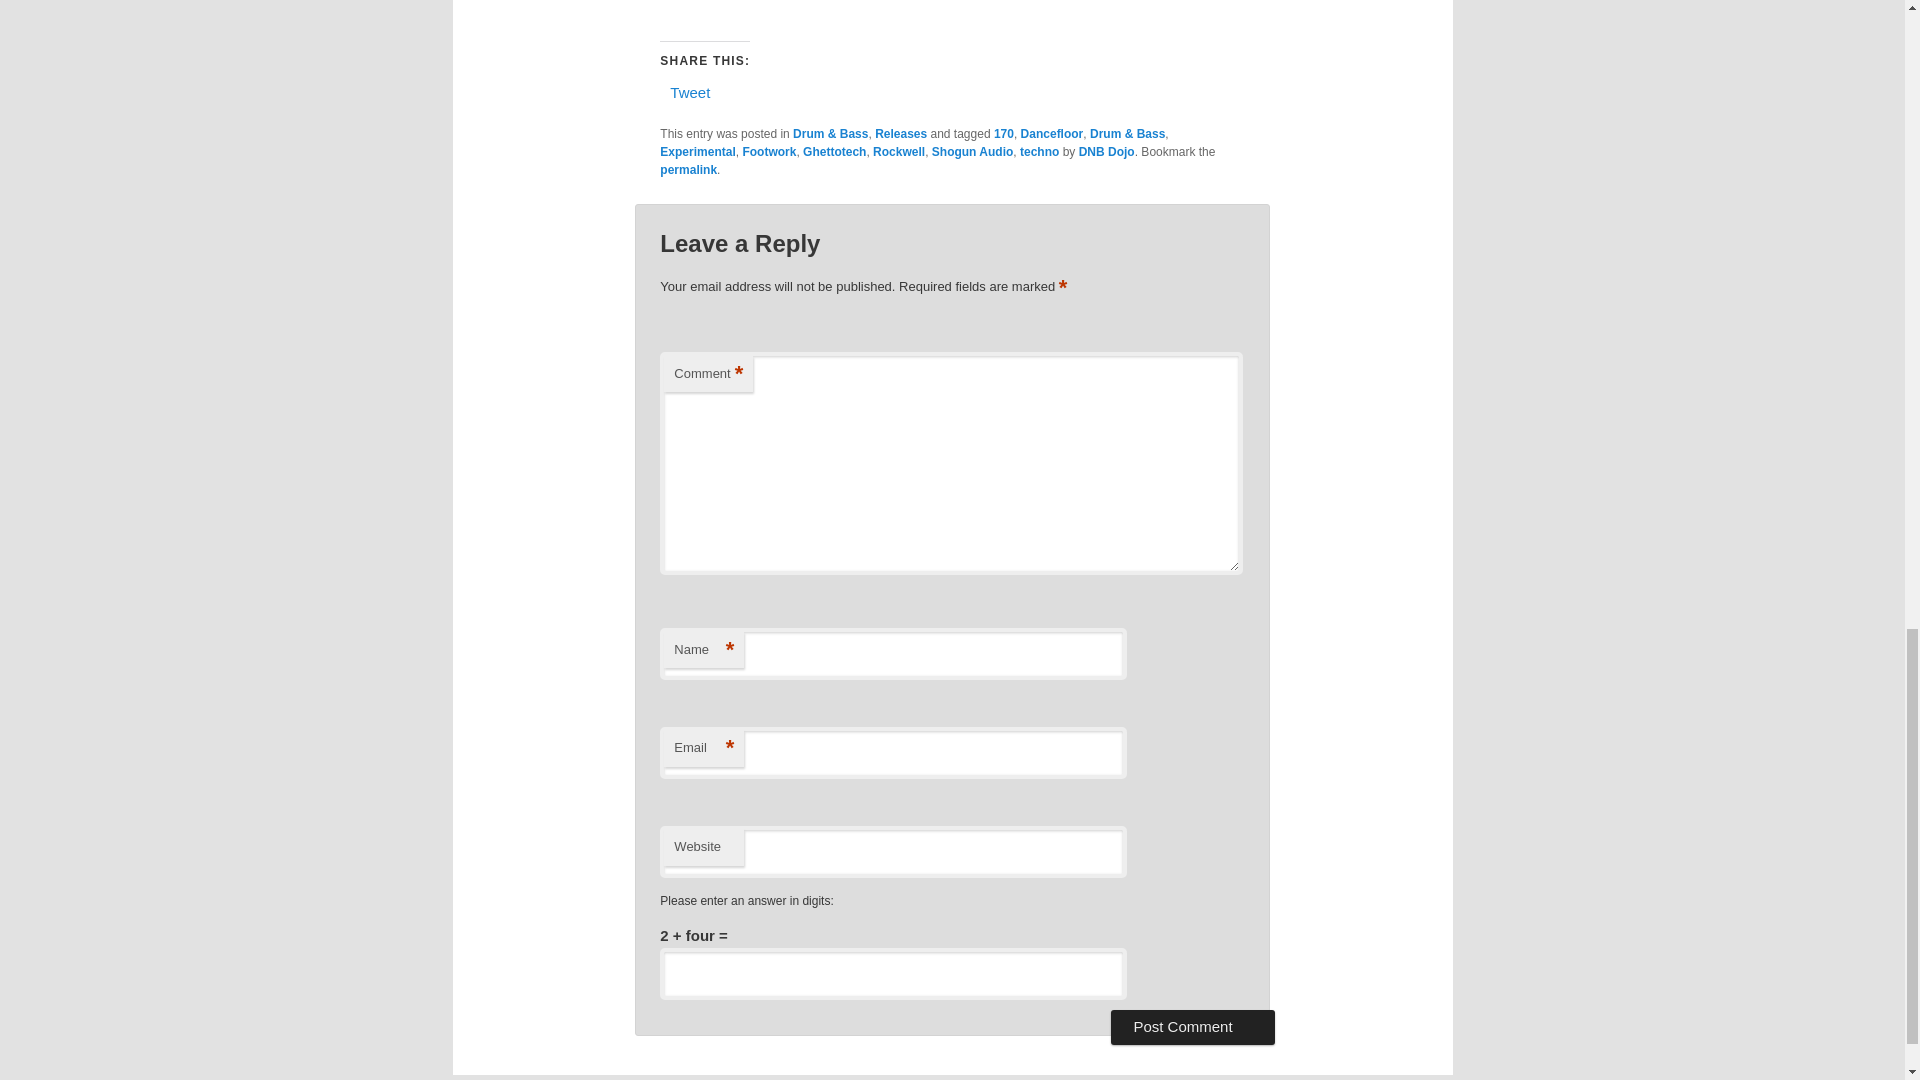 This screenshot has width=1920, height=1080. Describe the element at coordinates (690, 92) in the screenshot. I see `Tweet` at that location.